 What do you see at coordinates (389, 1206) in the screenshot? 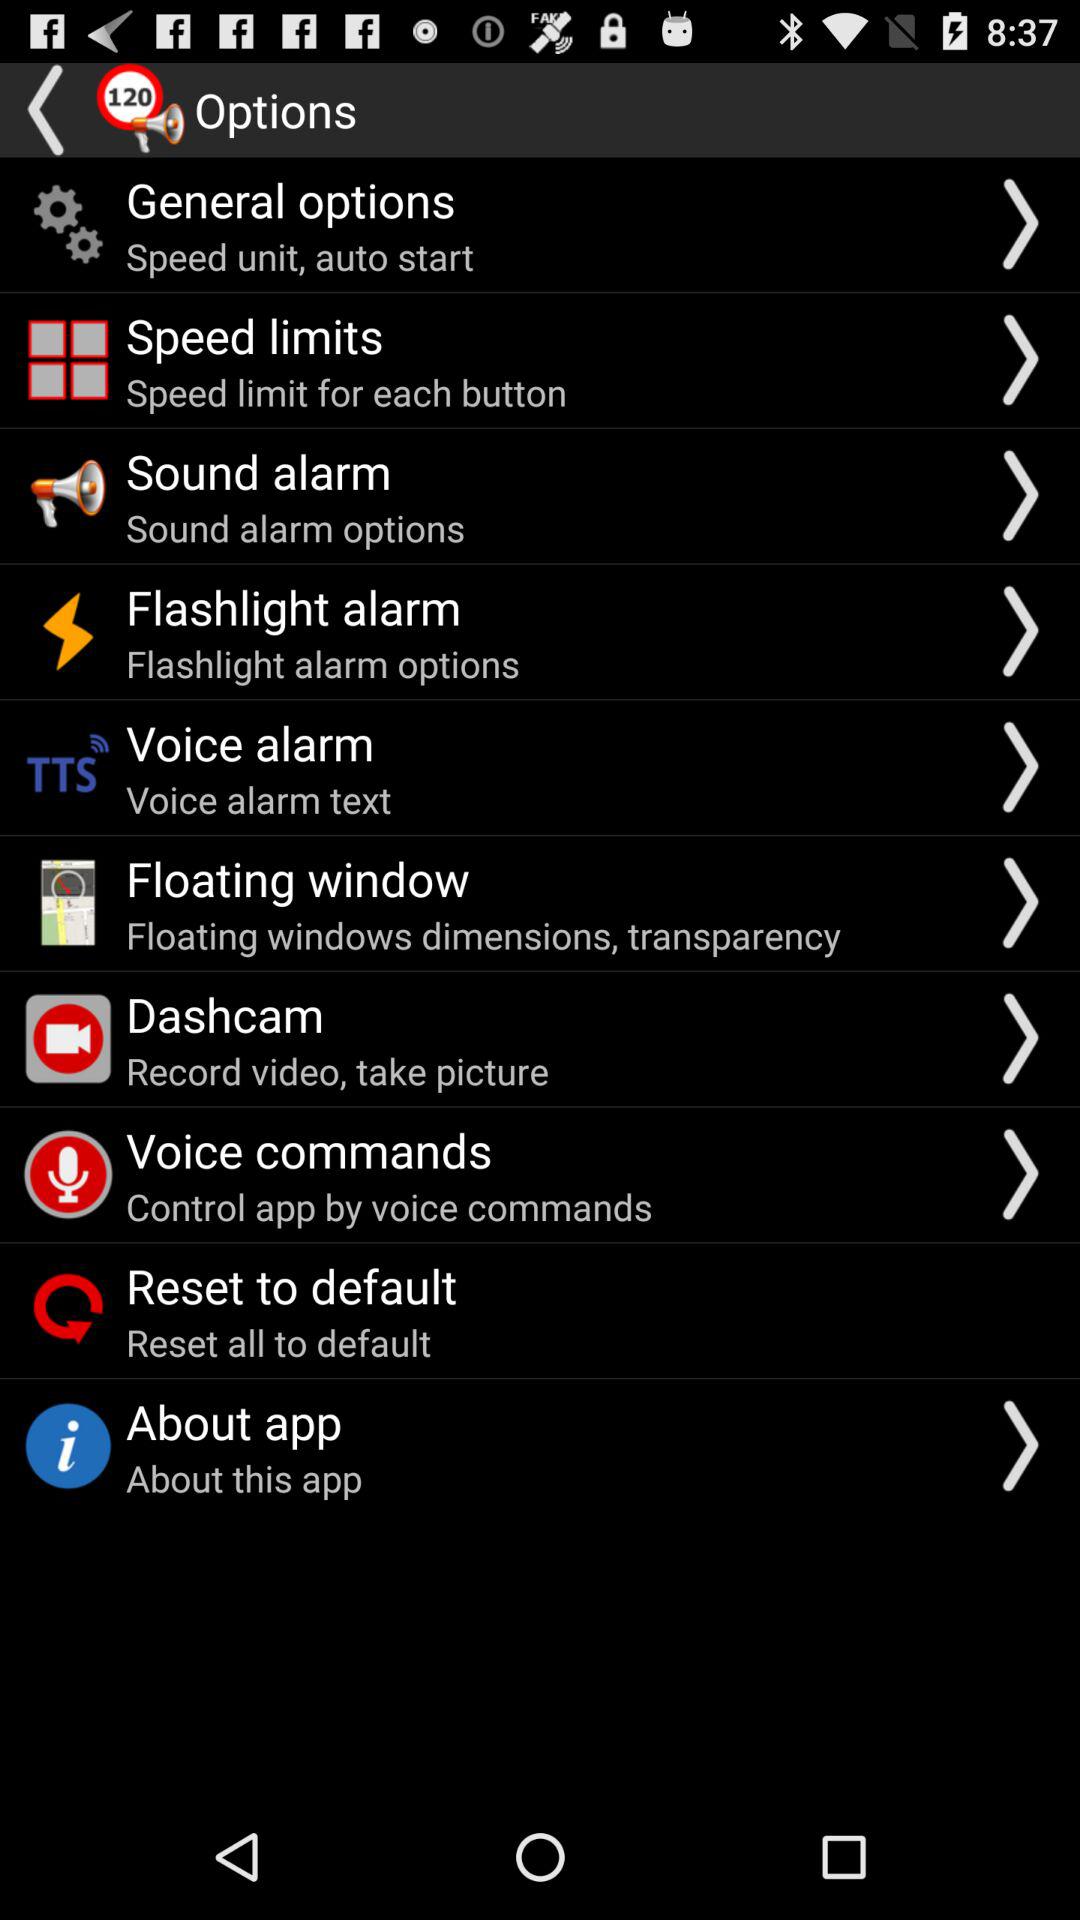
I see `scroll to the control app by item` at bounding box center [389, 1206].